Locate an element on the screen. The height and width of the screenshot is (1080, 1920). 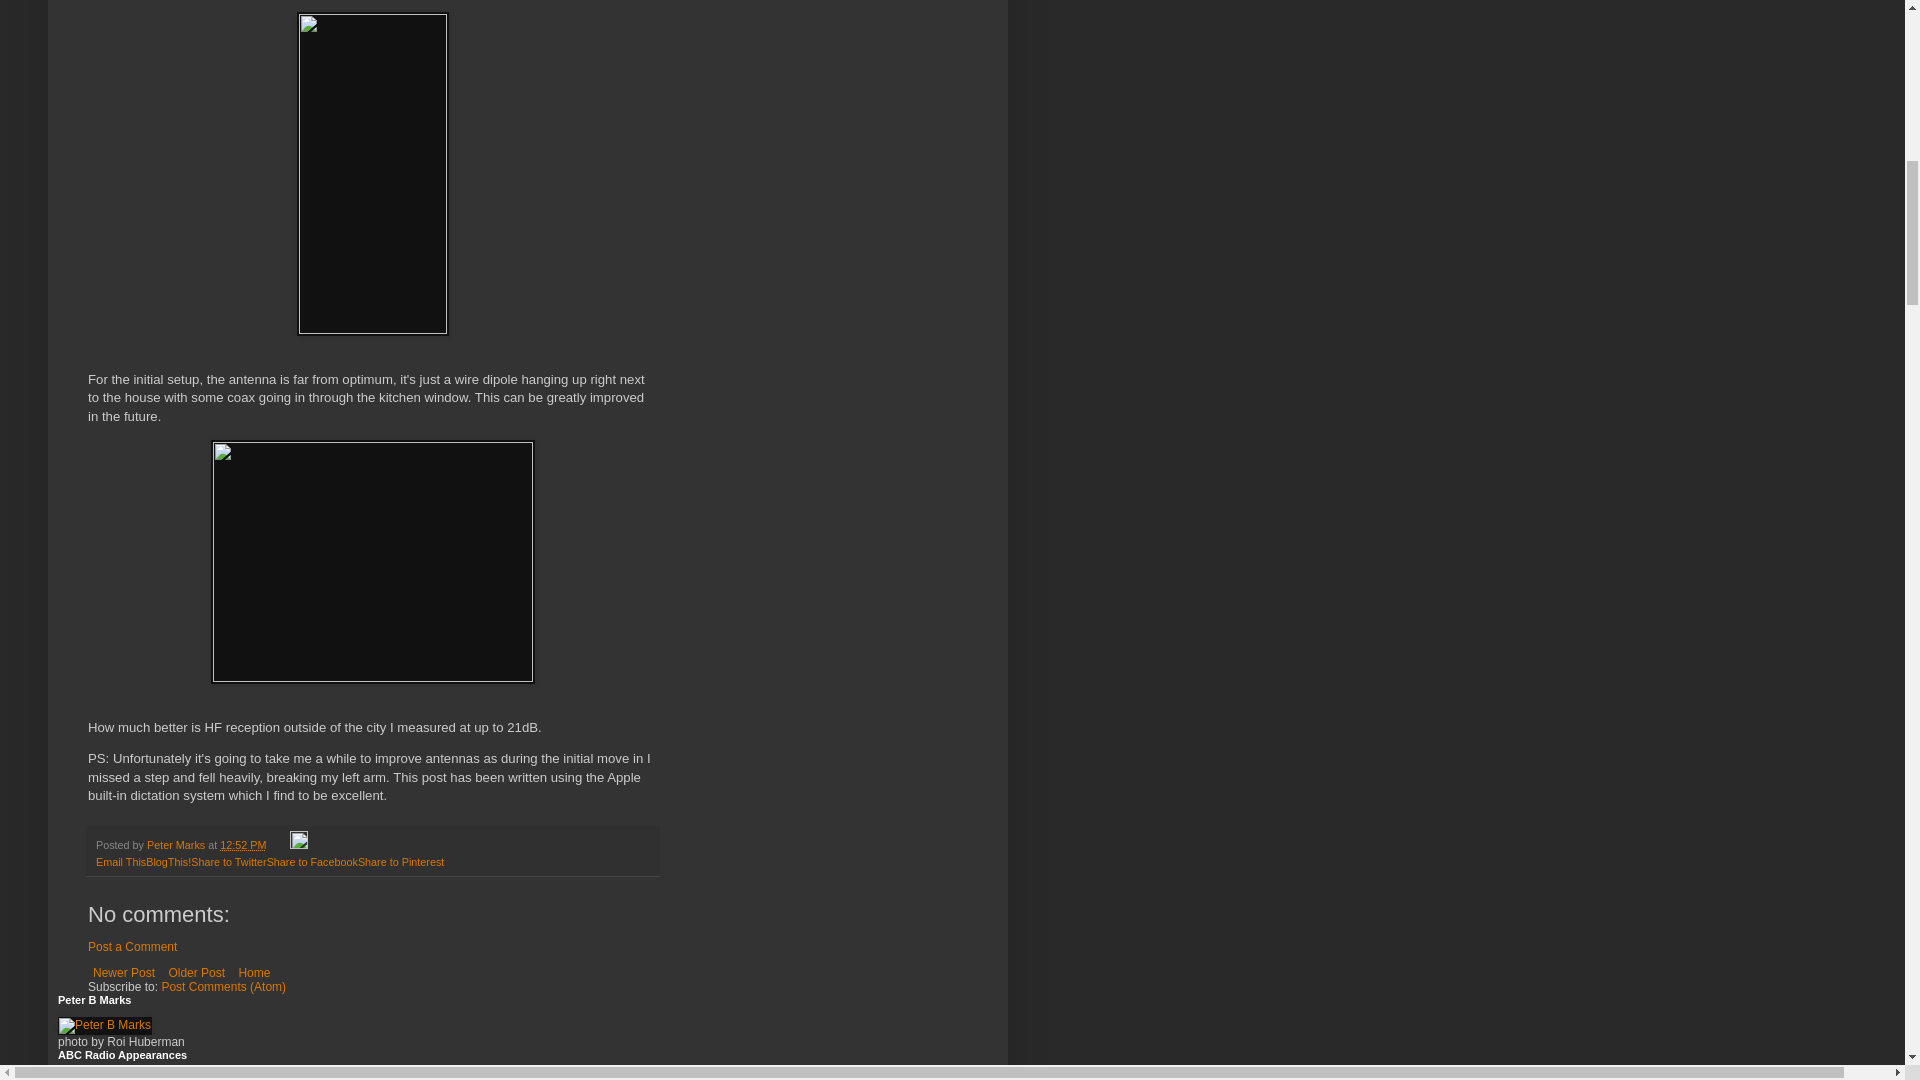
Newer Post is located at coordinates (124, 972).